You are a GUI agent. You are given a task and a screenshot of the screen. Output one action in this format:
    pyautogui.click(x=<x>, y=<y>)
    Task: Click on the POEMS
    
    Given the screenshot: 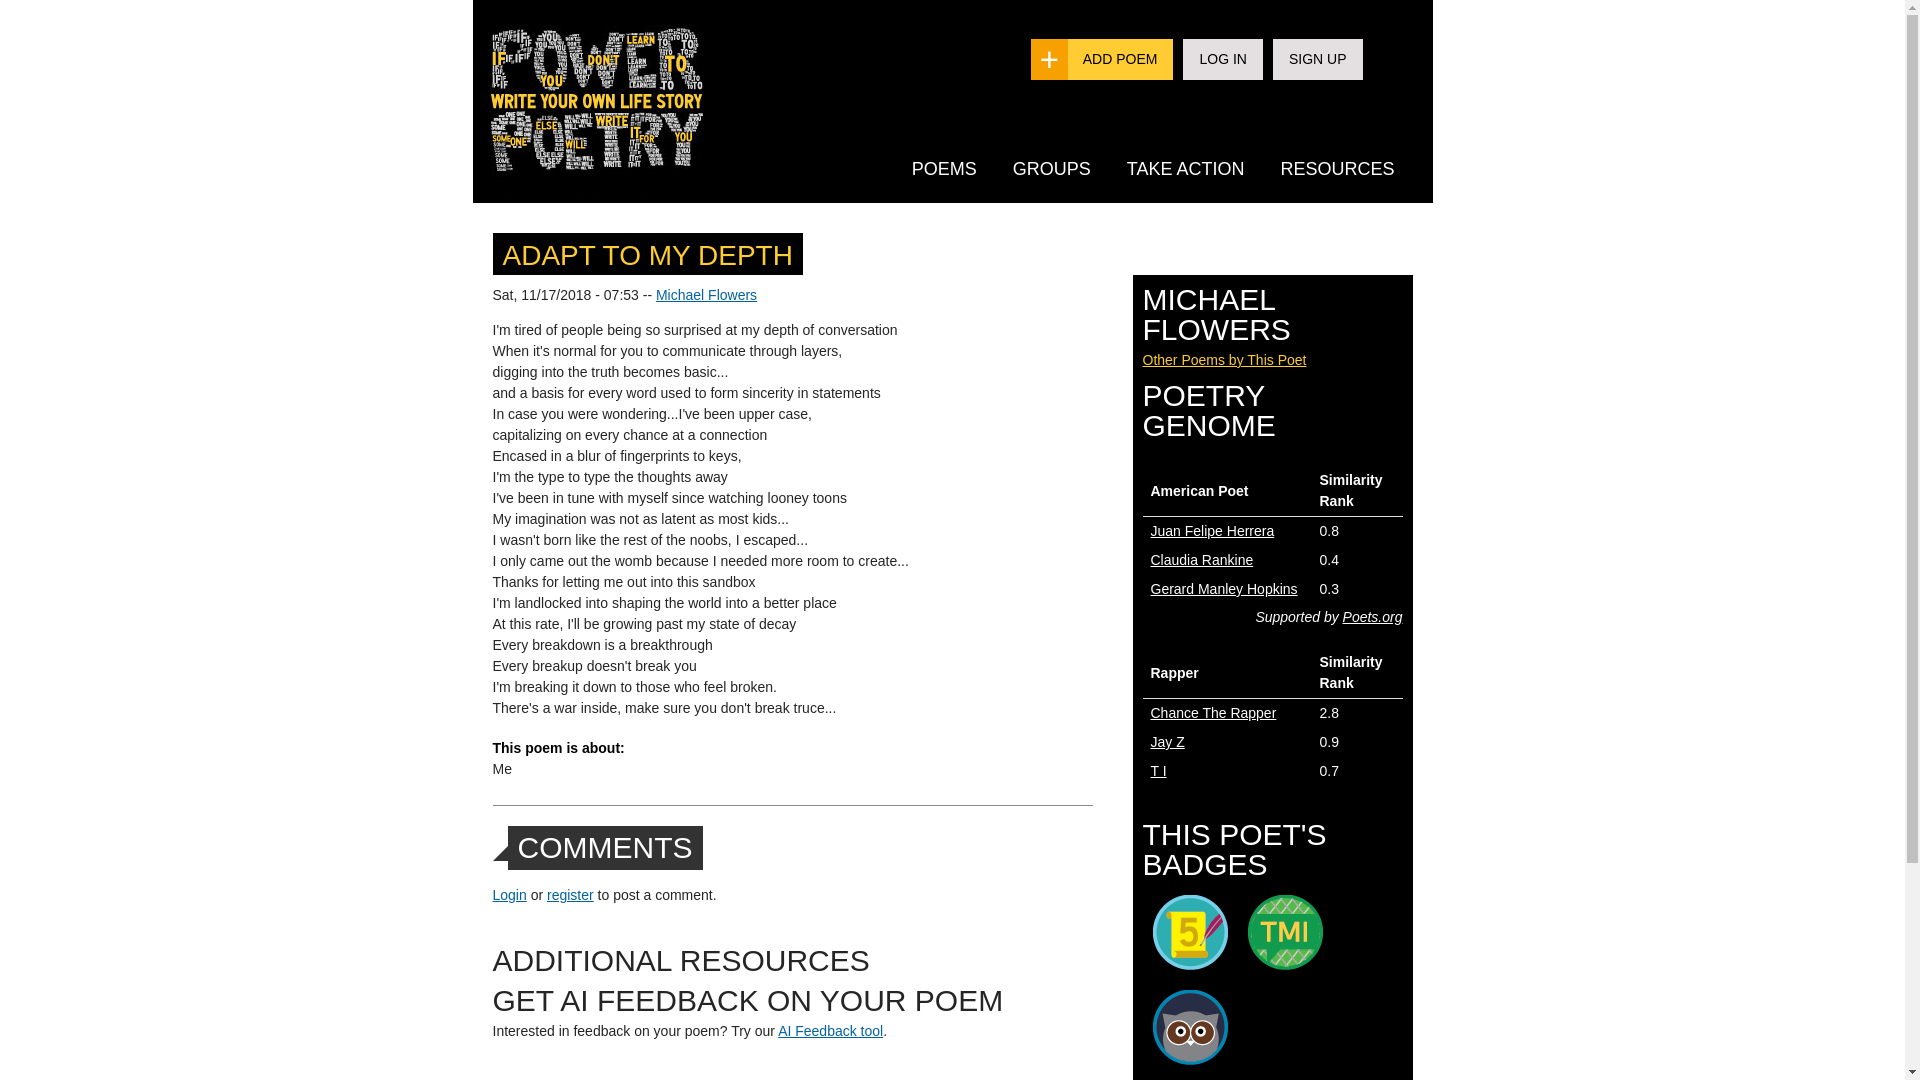 What is the action you would take?
    pyautogui.click(x=944, y=168)
    